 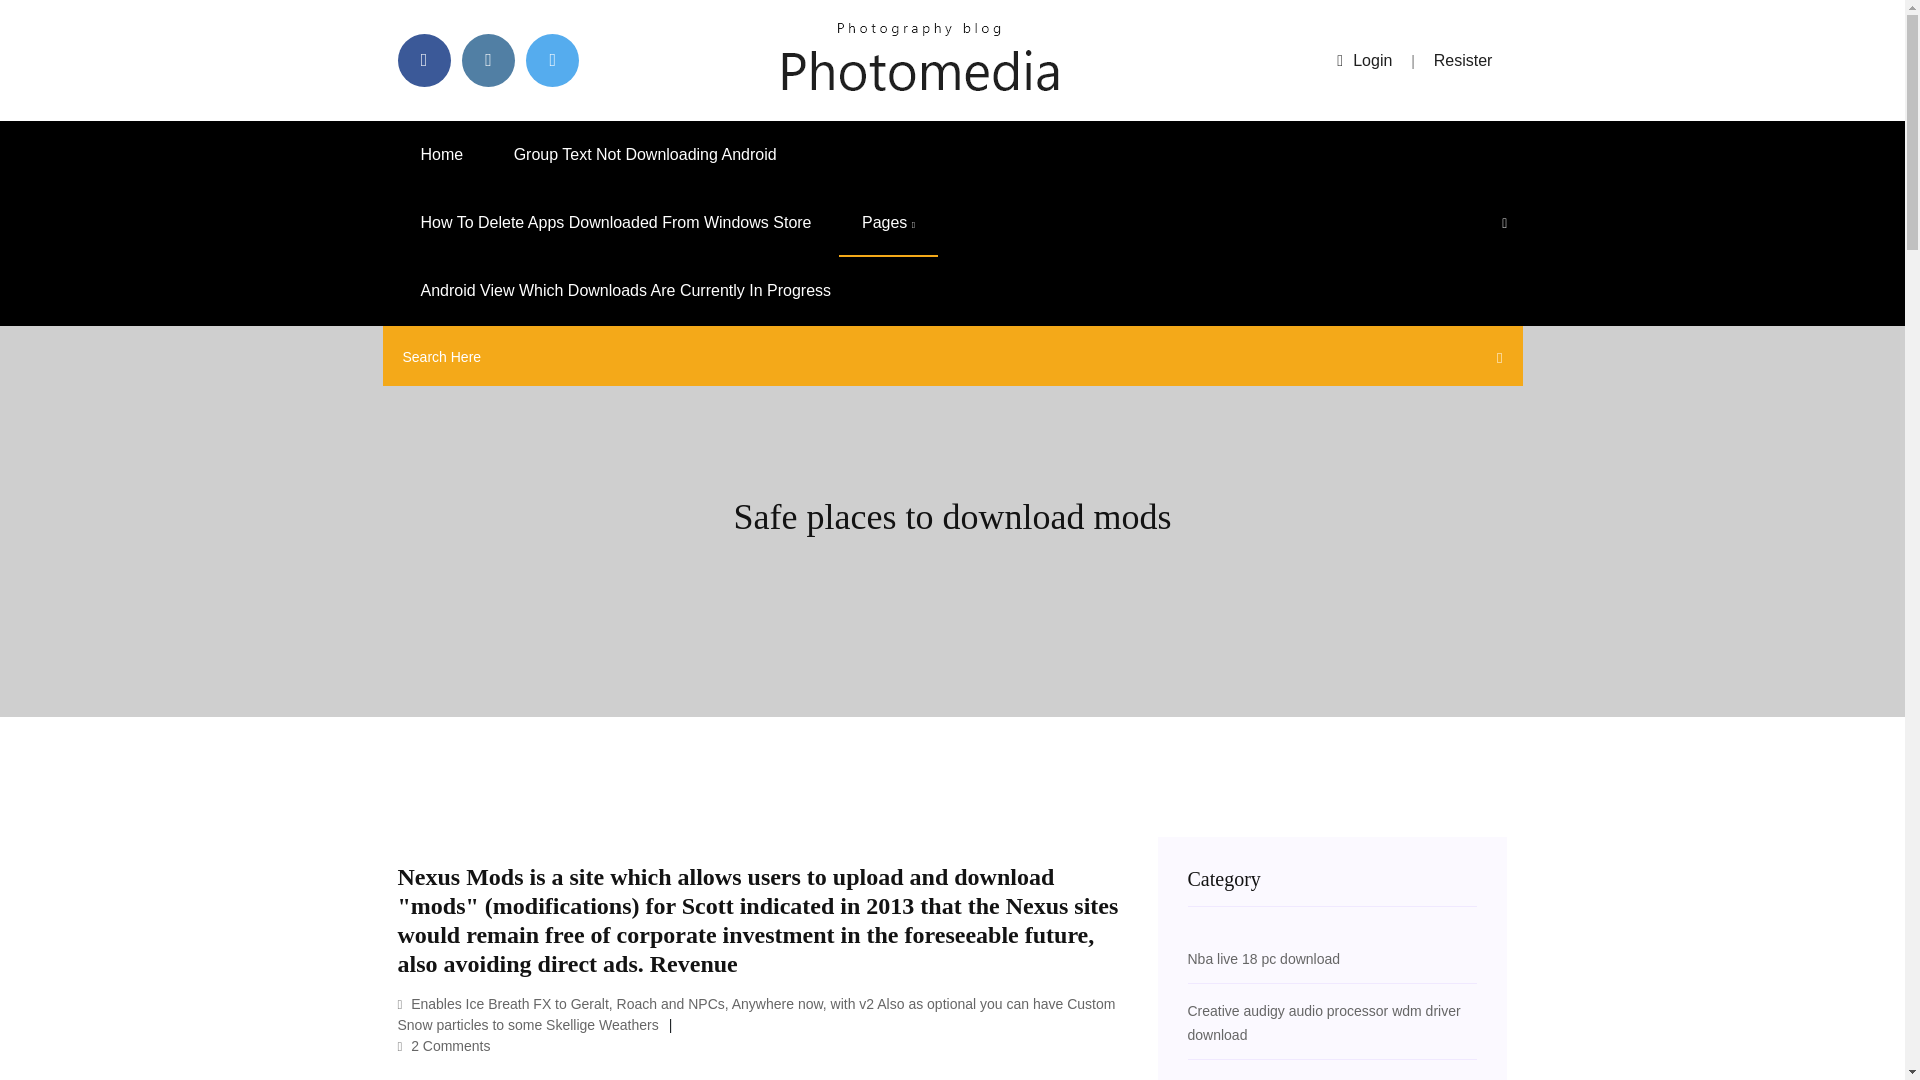 What do you see at coordinates (1464, 60) in the screenshot?
I see `Resister` at bounding box center [1464, 60].